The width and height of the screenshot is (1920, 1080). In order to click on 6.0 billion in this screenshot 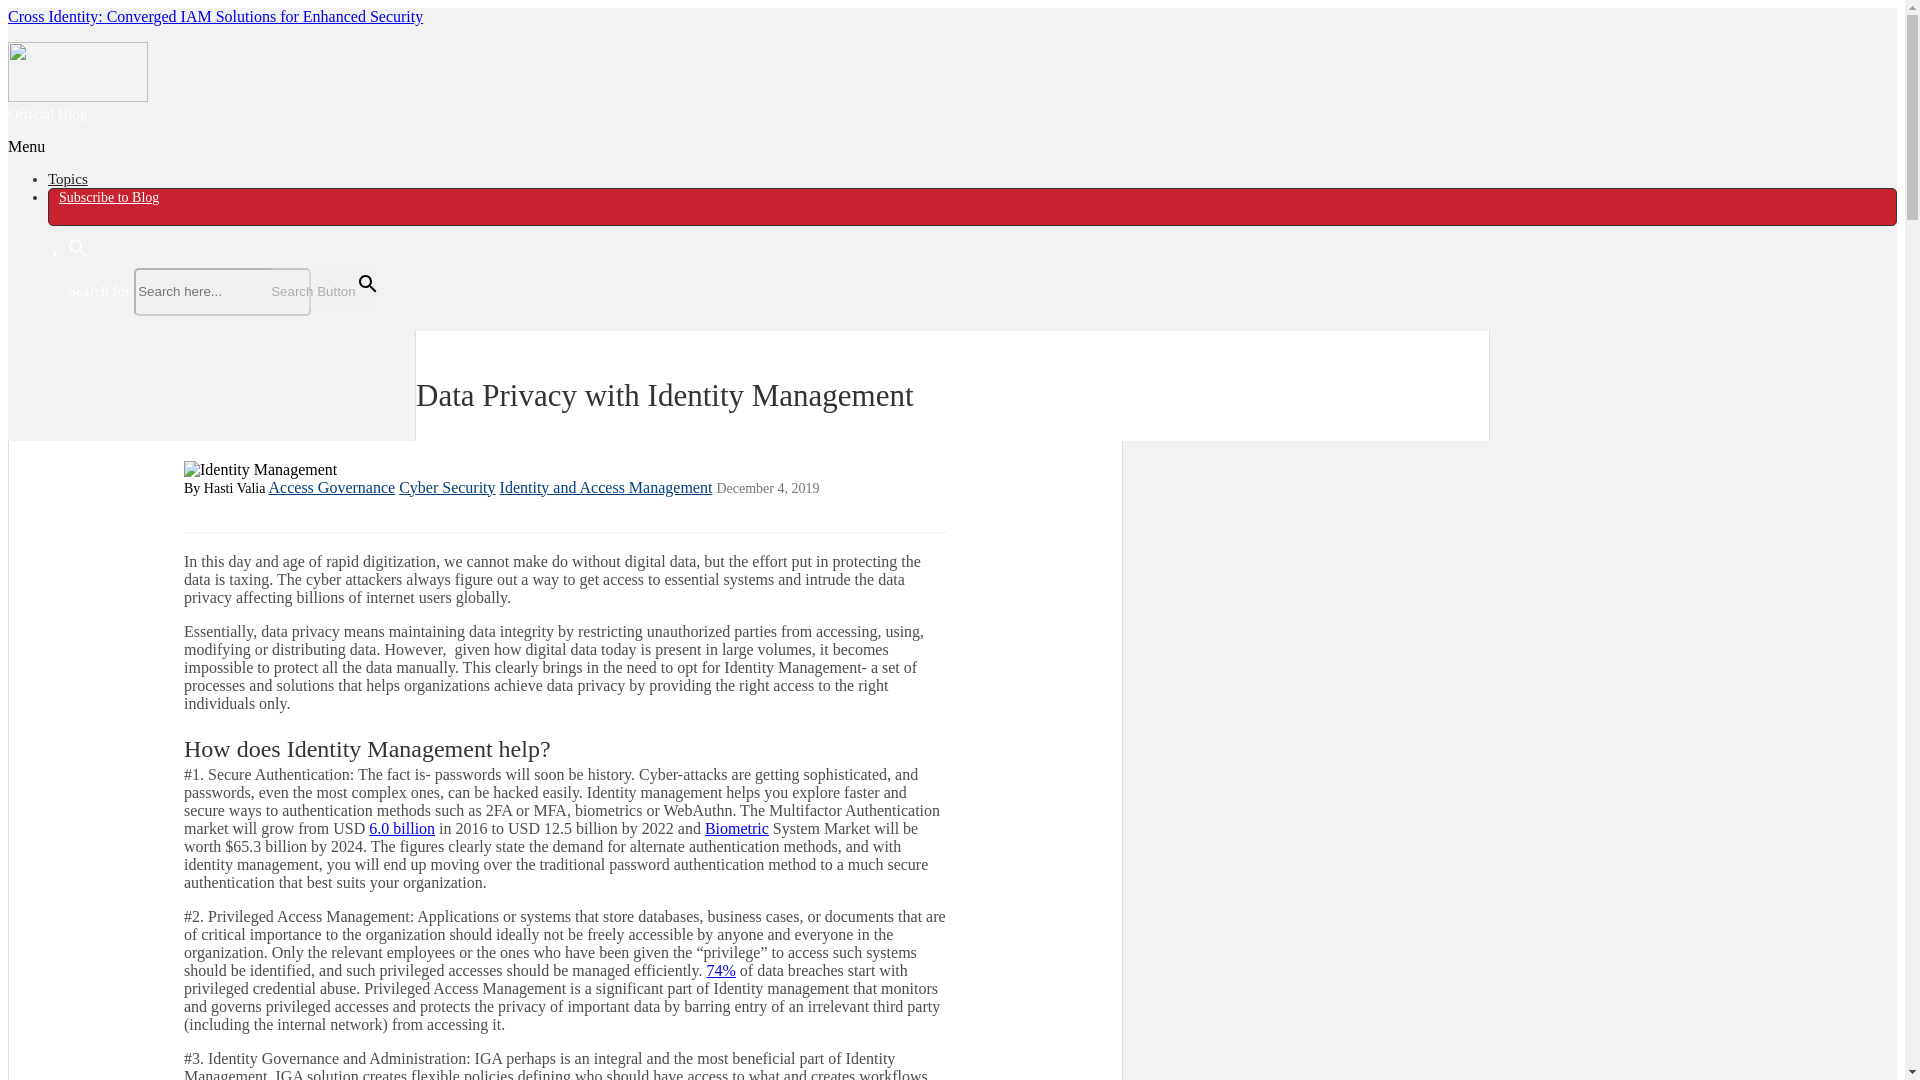, I will do `click(402, 828)`.